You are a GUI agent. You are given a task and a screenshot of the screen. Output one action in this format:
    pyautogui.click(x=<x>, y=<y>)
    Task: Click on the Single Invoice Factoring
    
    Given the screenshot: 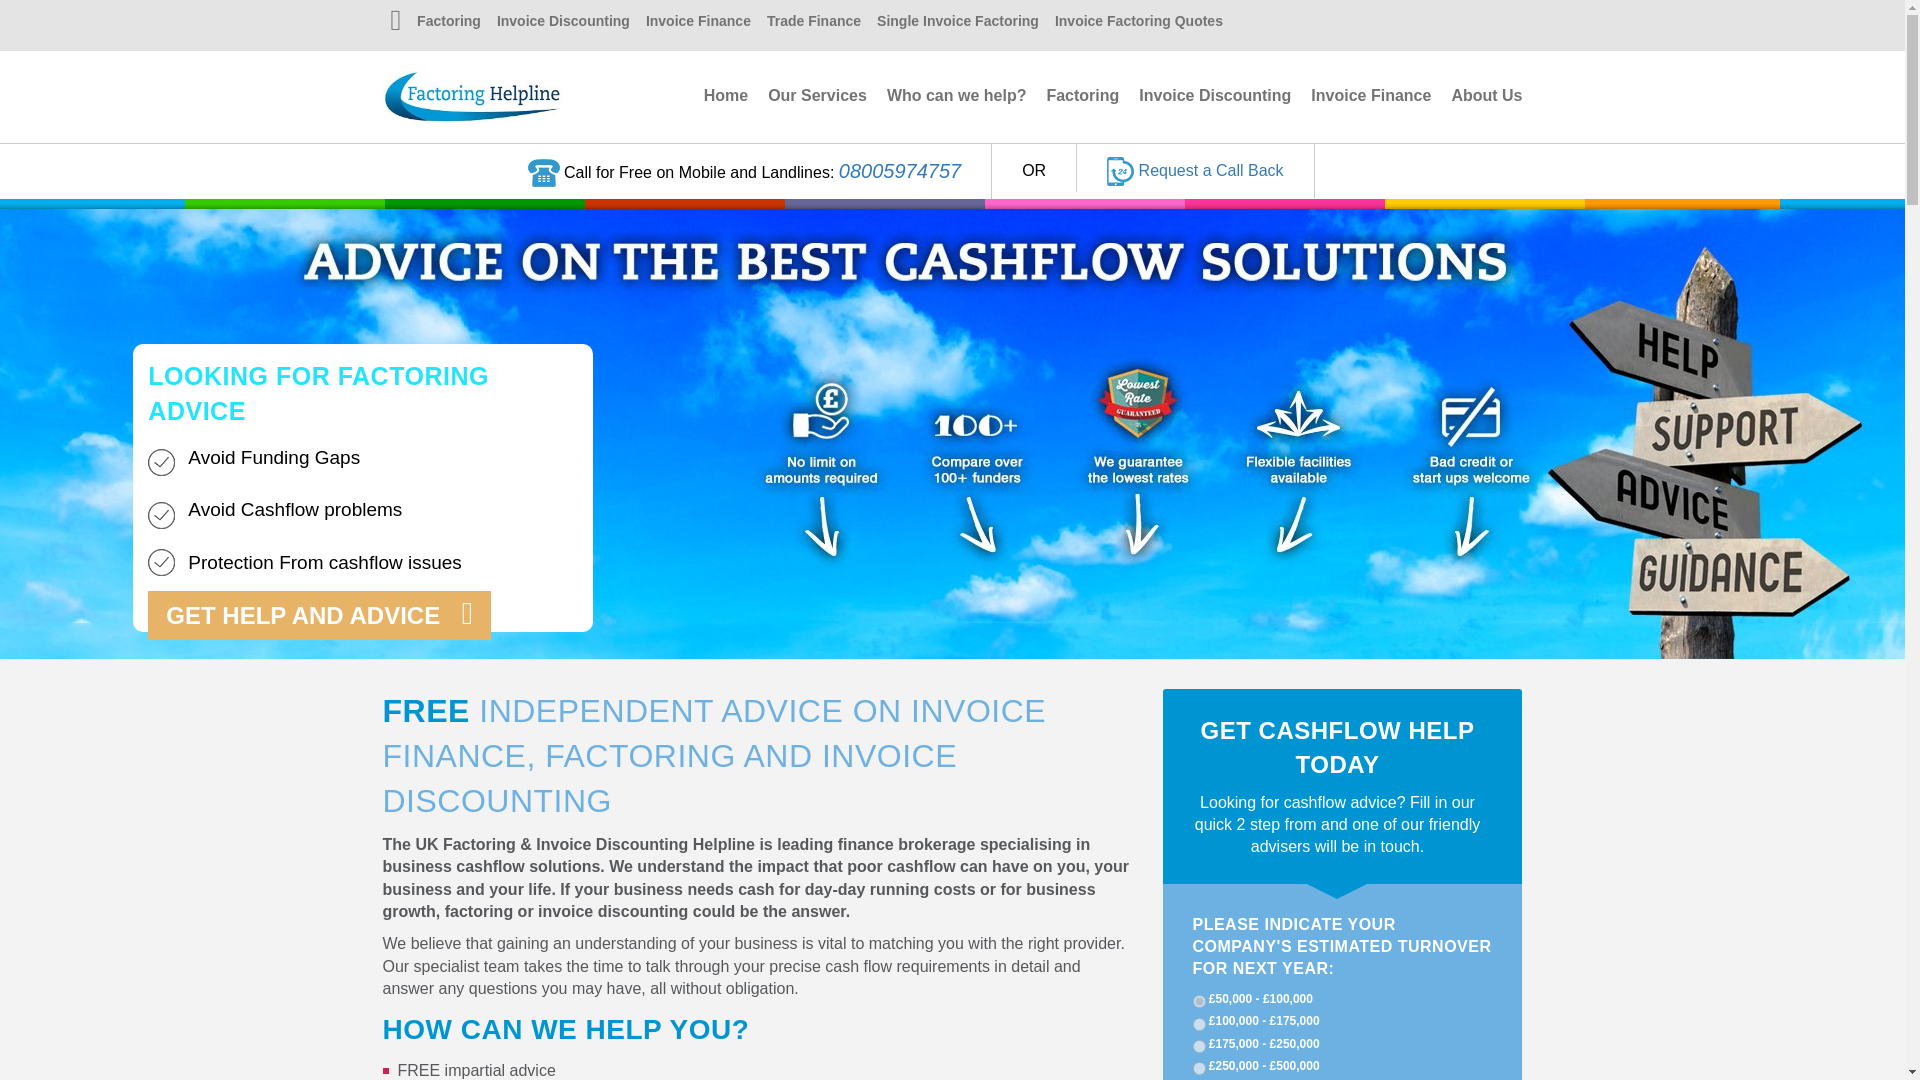 What is the action you would take?
    pyautogui.click(x=958, y=22)
    